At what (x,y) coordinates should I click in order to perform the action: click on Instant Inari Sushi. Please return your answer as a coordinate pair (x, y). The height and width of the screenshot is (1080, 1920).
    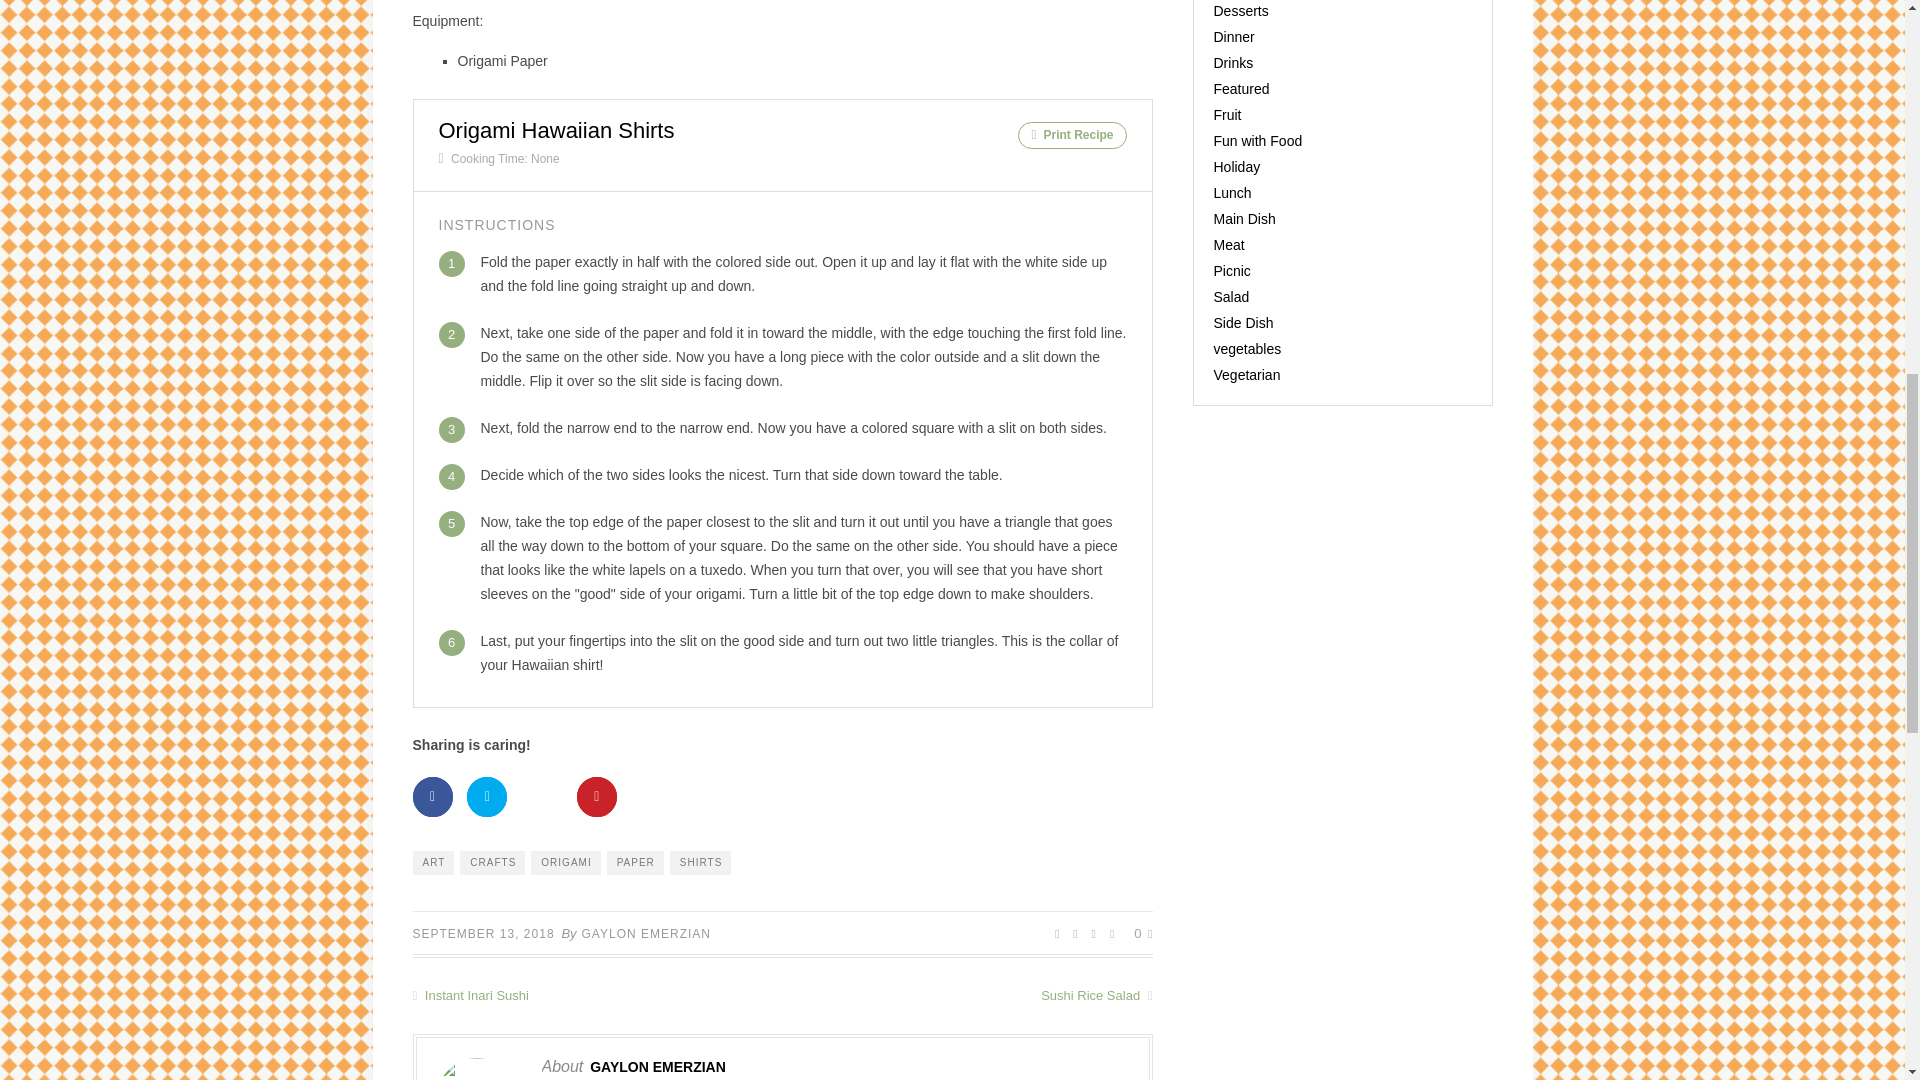
    Looking at the image, I should click on (596, 996).